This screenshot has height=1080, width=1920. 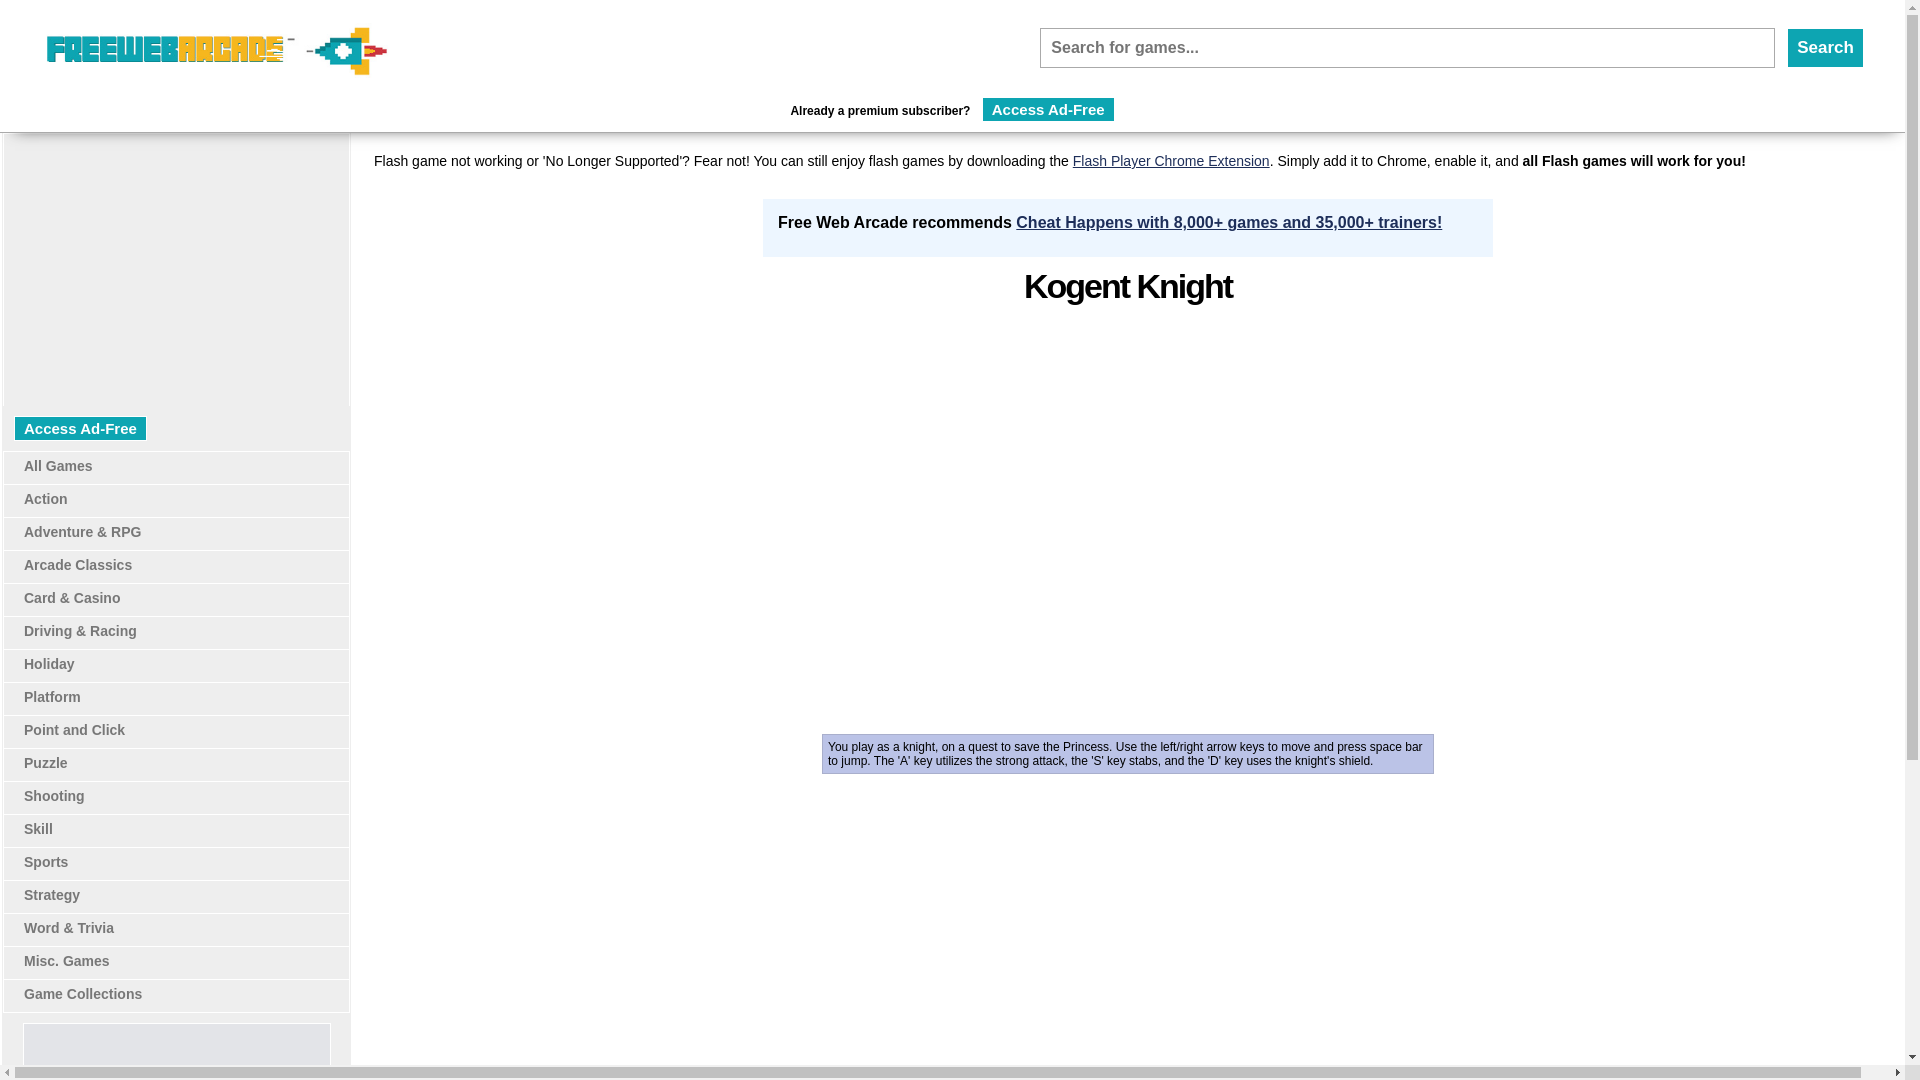 I want to click on Access Ad-Free, so click(x=1048, y=110).